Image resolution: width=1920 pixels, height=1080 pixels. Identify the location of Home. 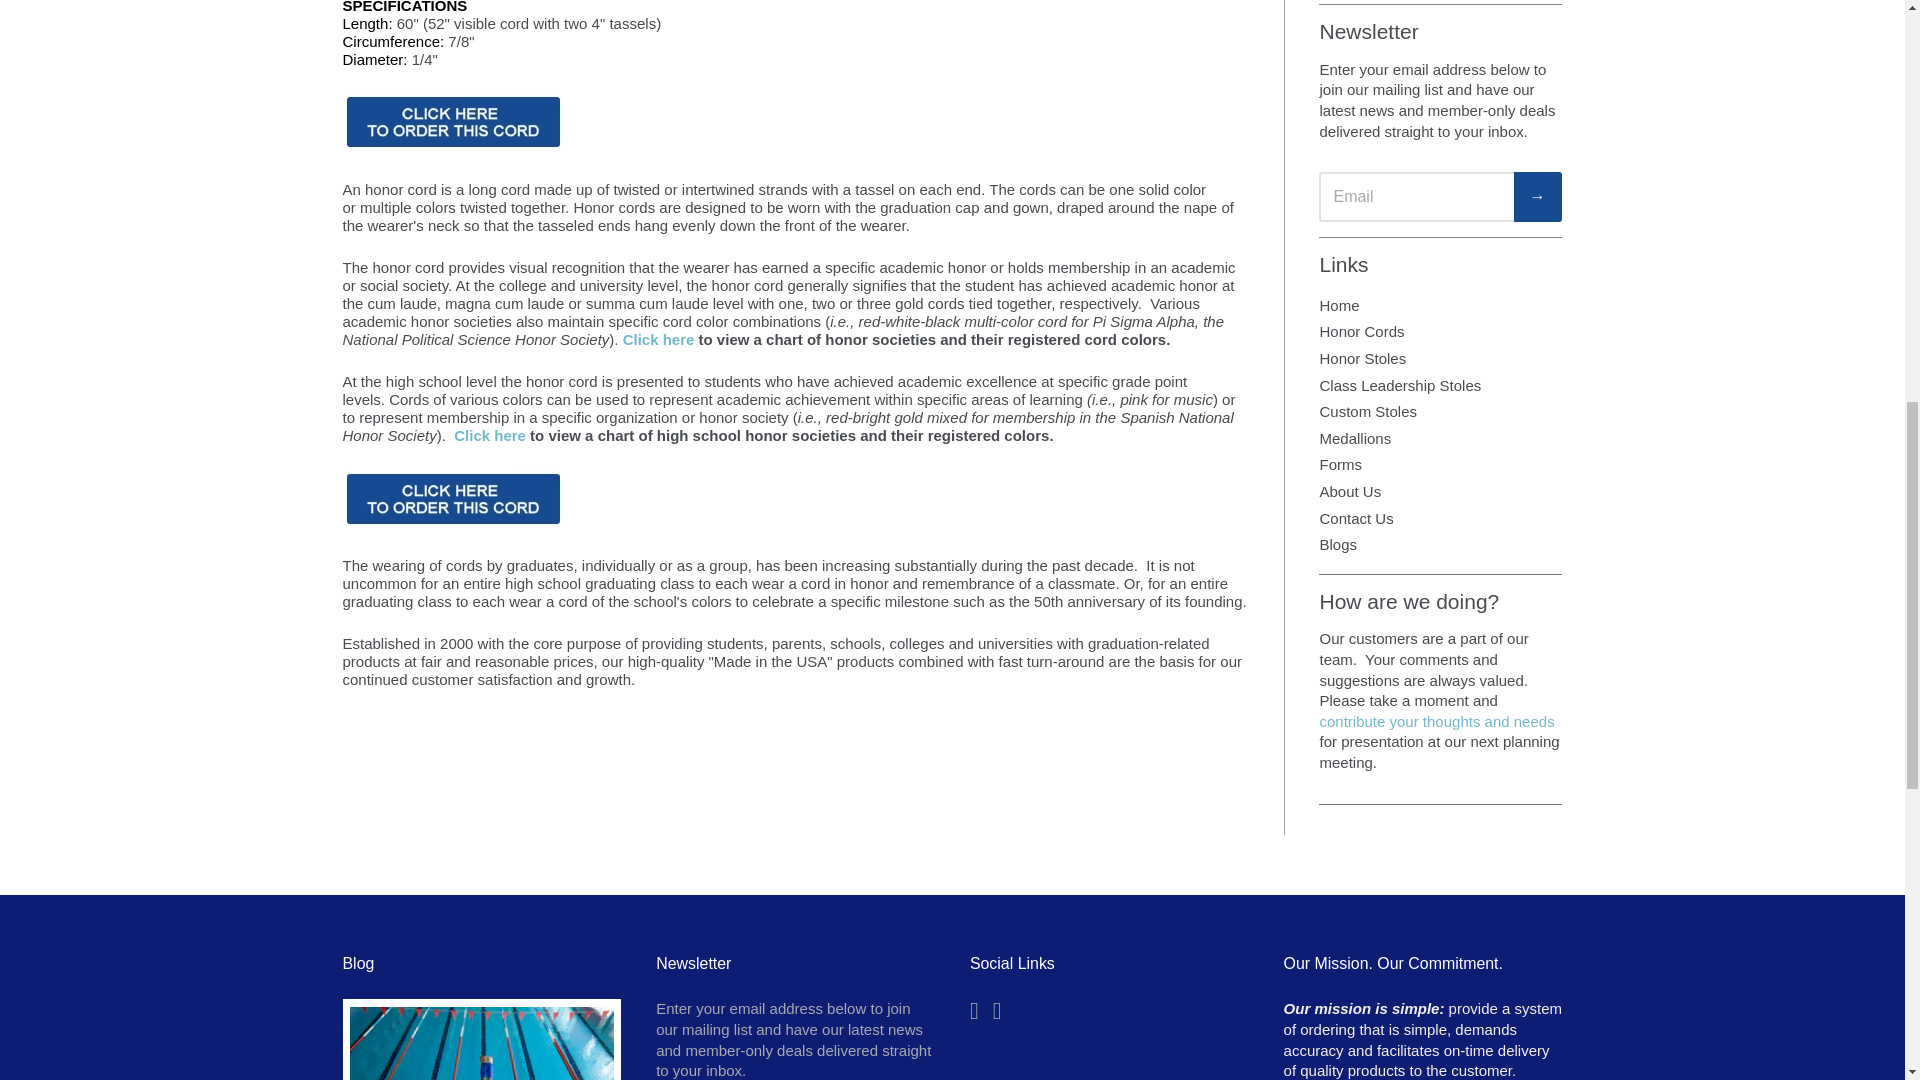
(1440, 306).